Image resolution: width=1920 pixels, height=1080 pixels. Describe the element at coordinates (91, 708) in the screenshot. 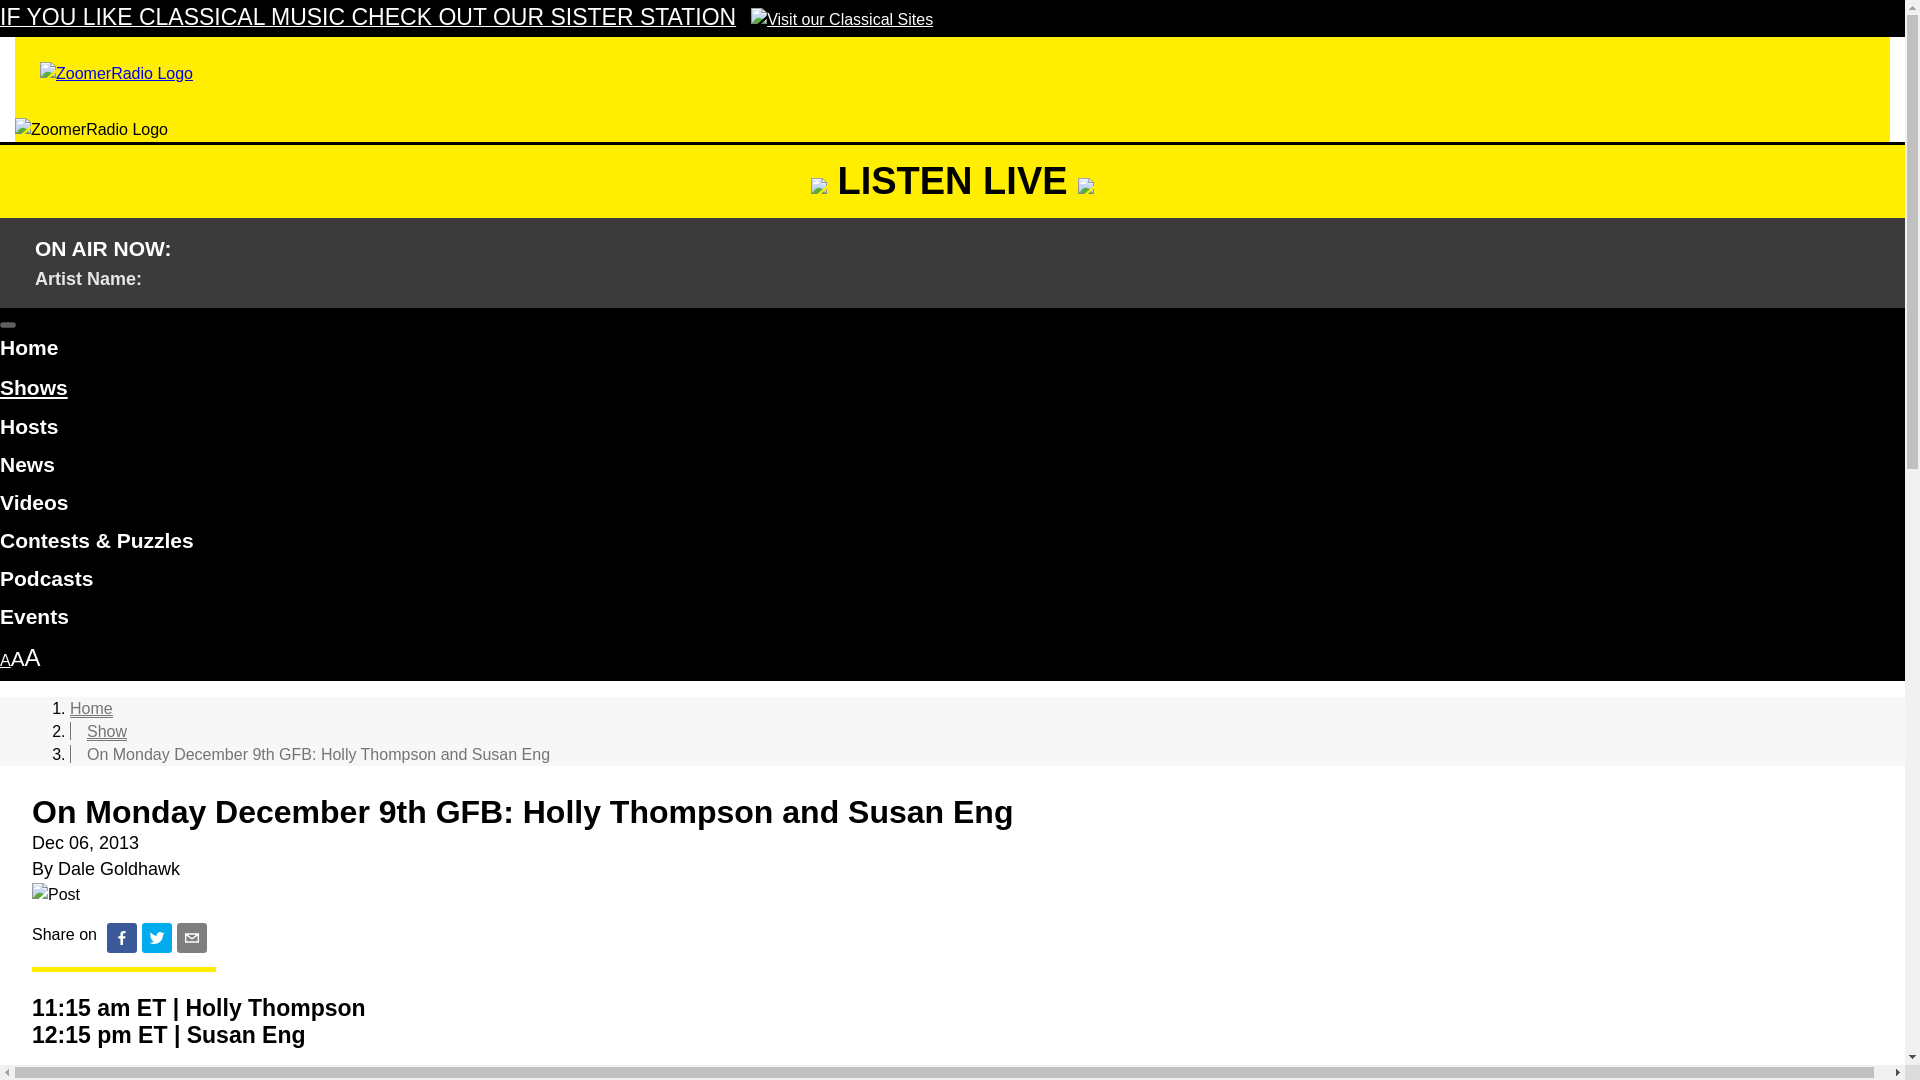

I see `Home` at that location.